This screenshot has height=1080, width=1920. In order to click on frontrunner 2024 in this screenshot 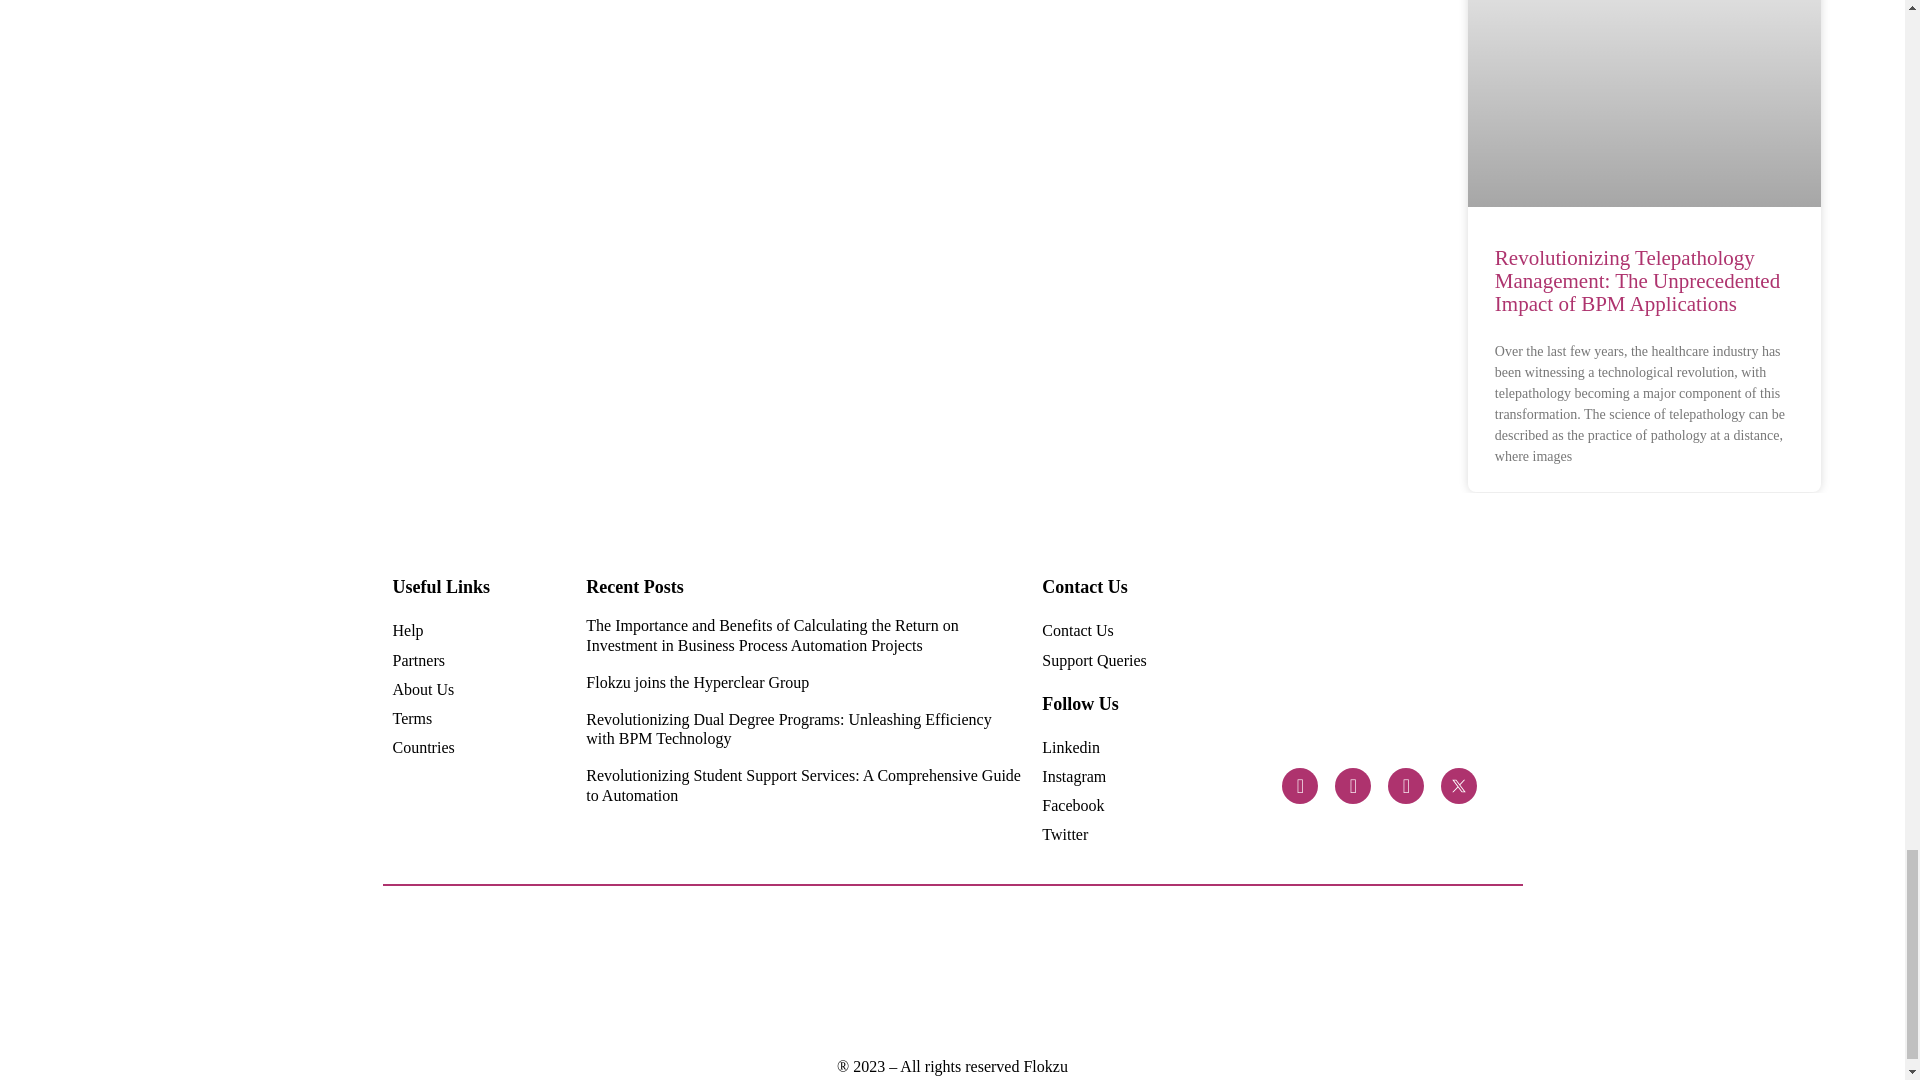, I will do `click(652, 972)`.